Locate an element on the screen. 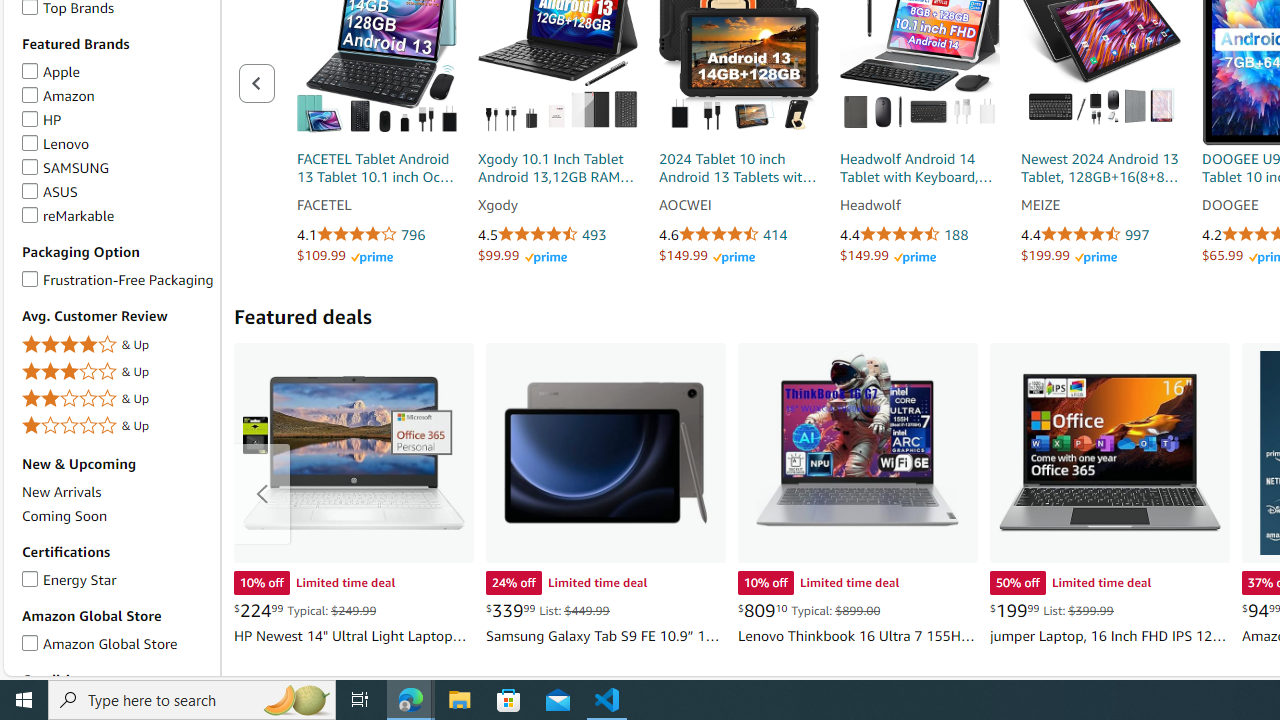 This screenshot has width=1280, height=720. AmazonAmazon is located at coordinates (117, 95).